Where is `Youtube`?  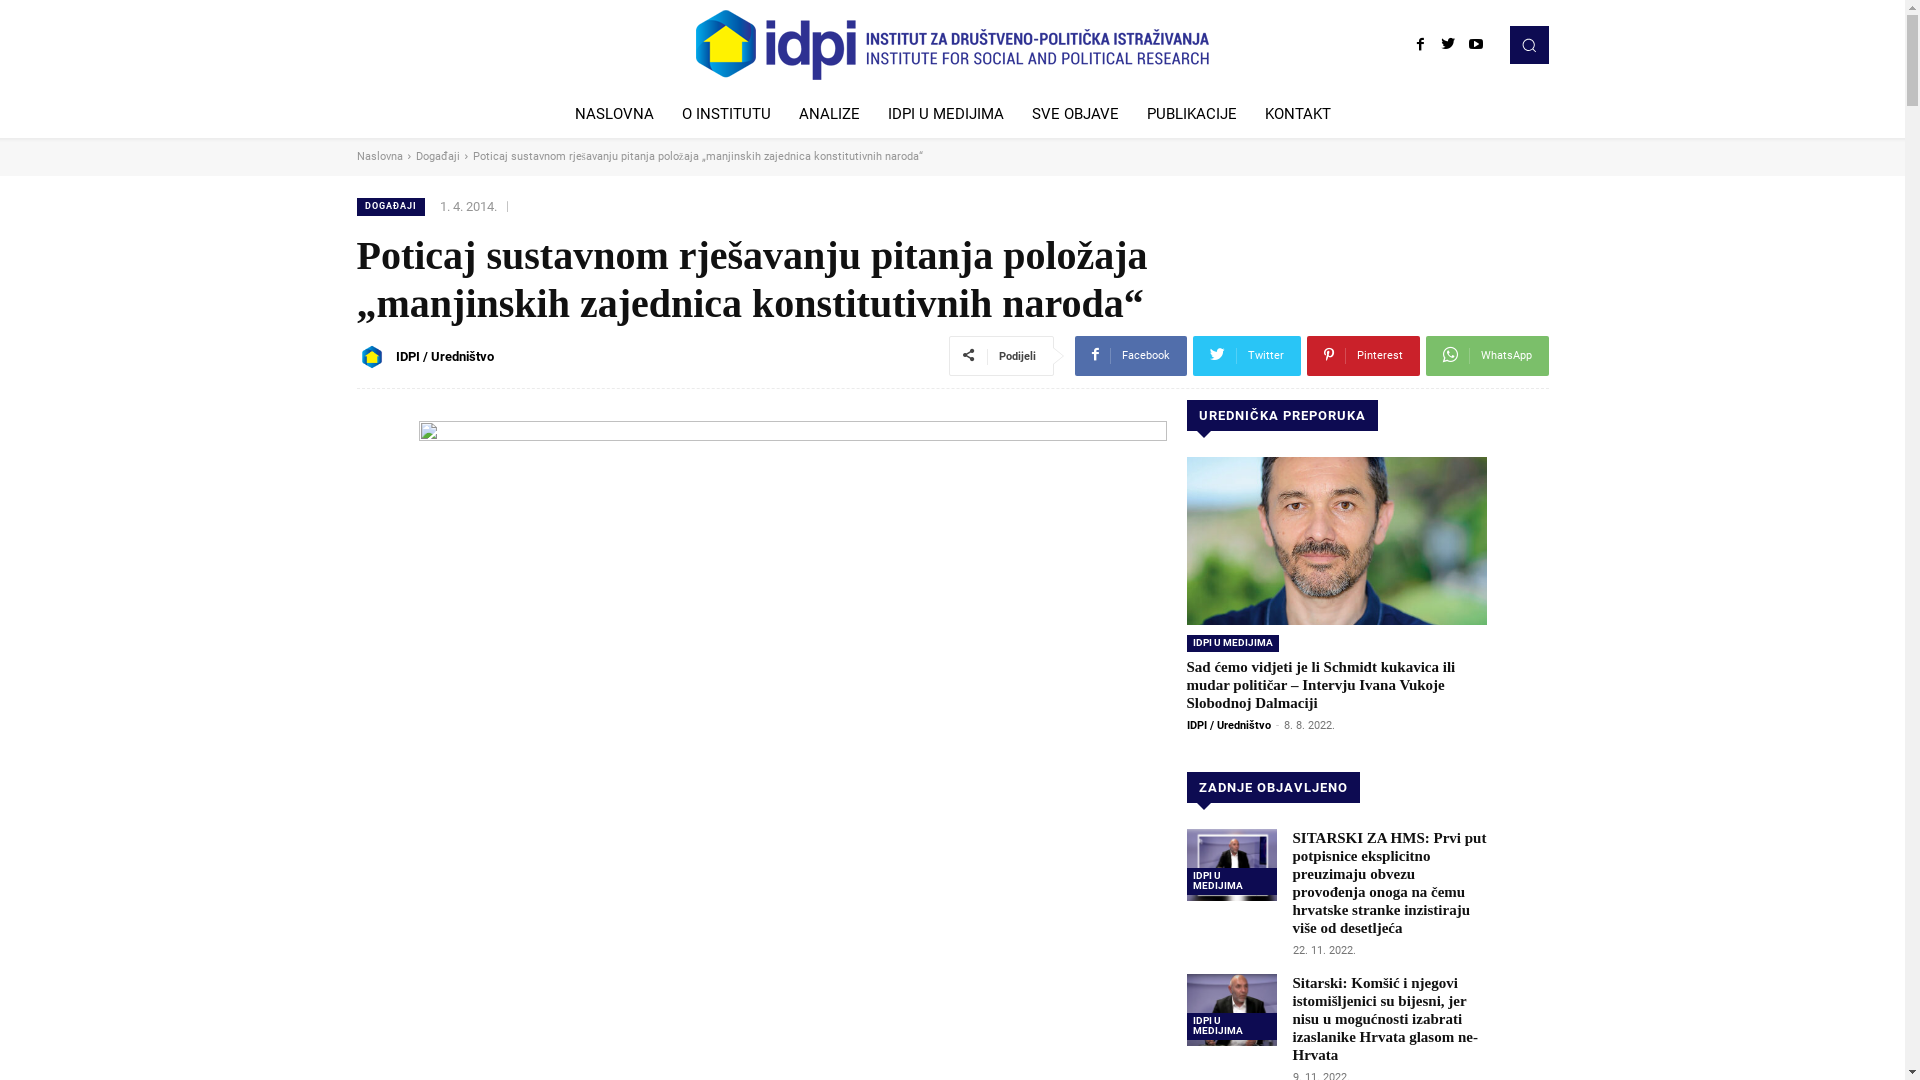 Youtube is located at coordinates (1476, 45).